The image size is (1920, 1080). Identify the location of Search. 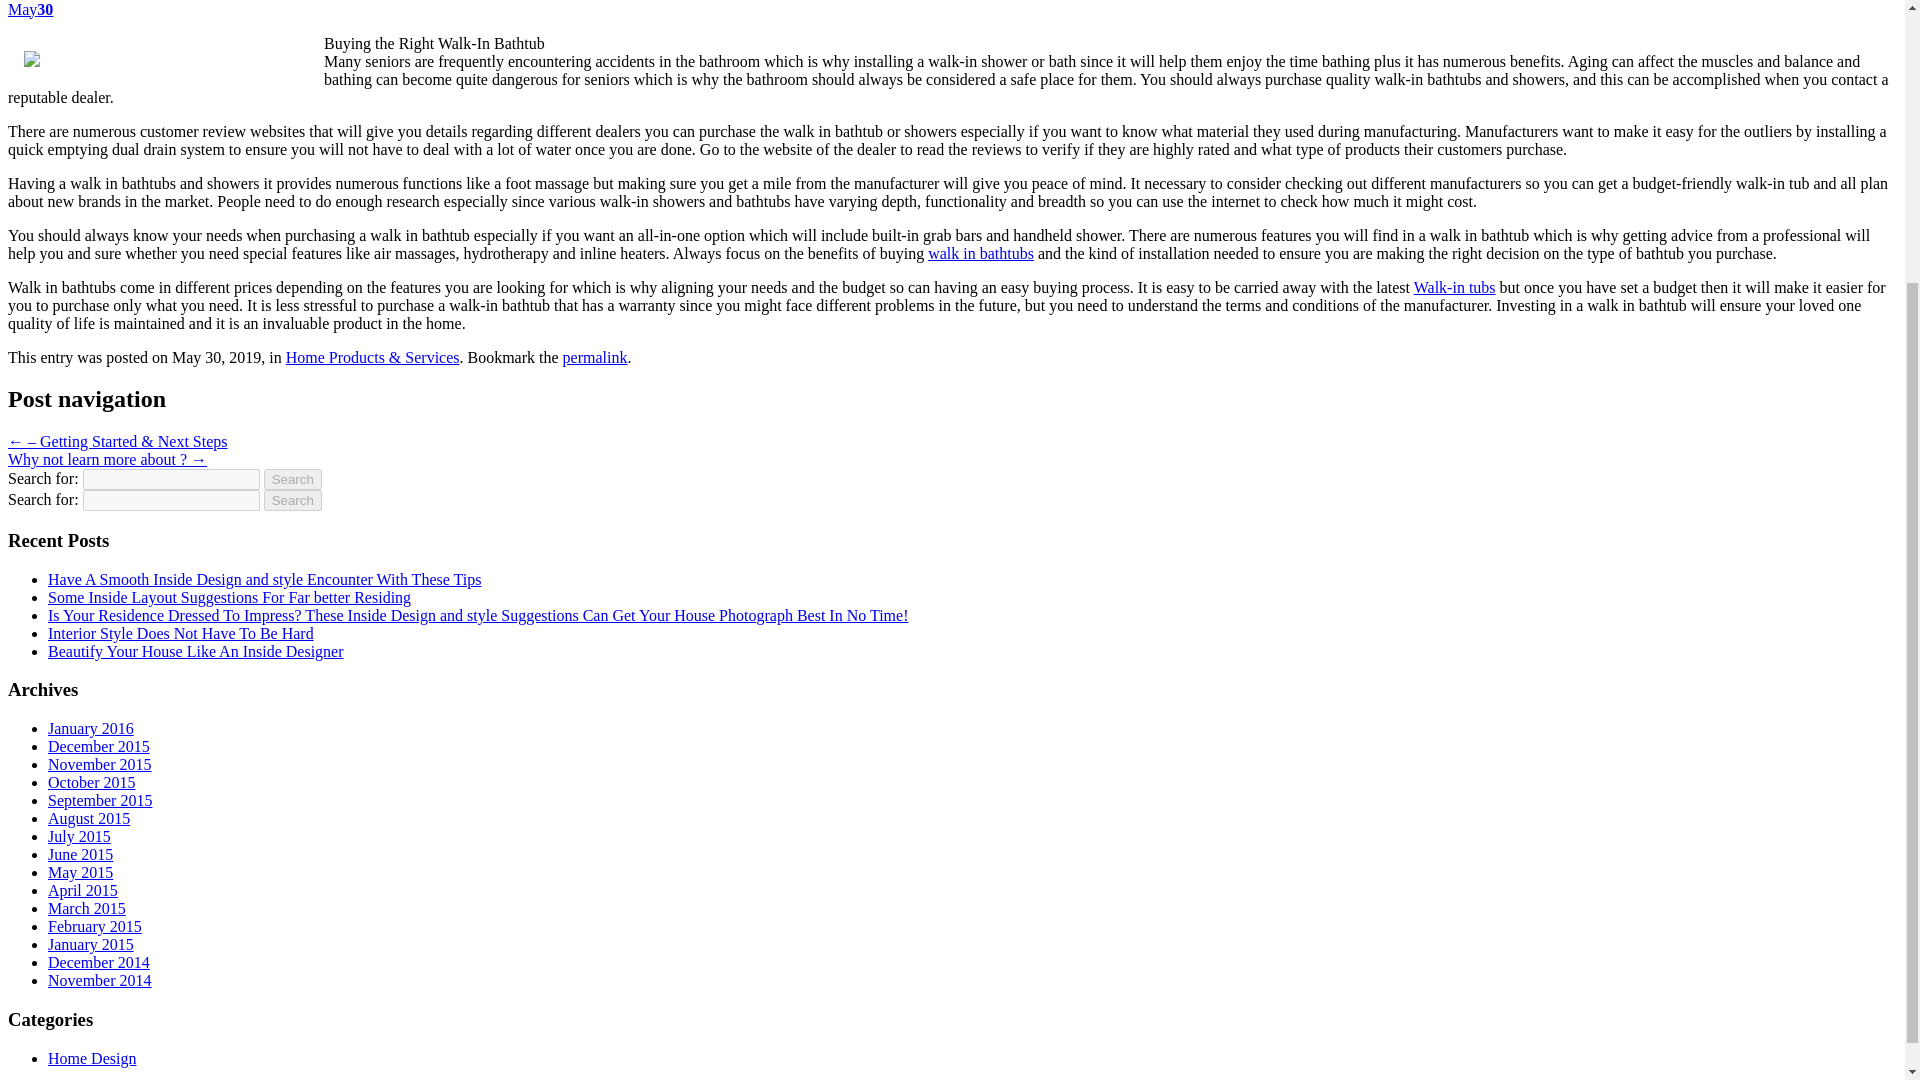
(293, 500).